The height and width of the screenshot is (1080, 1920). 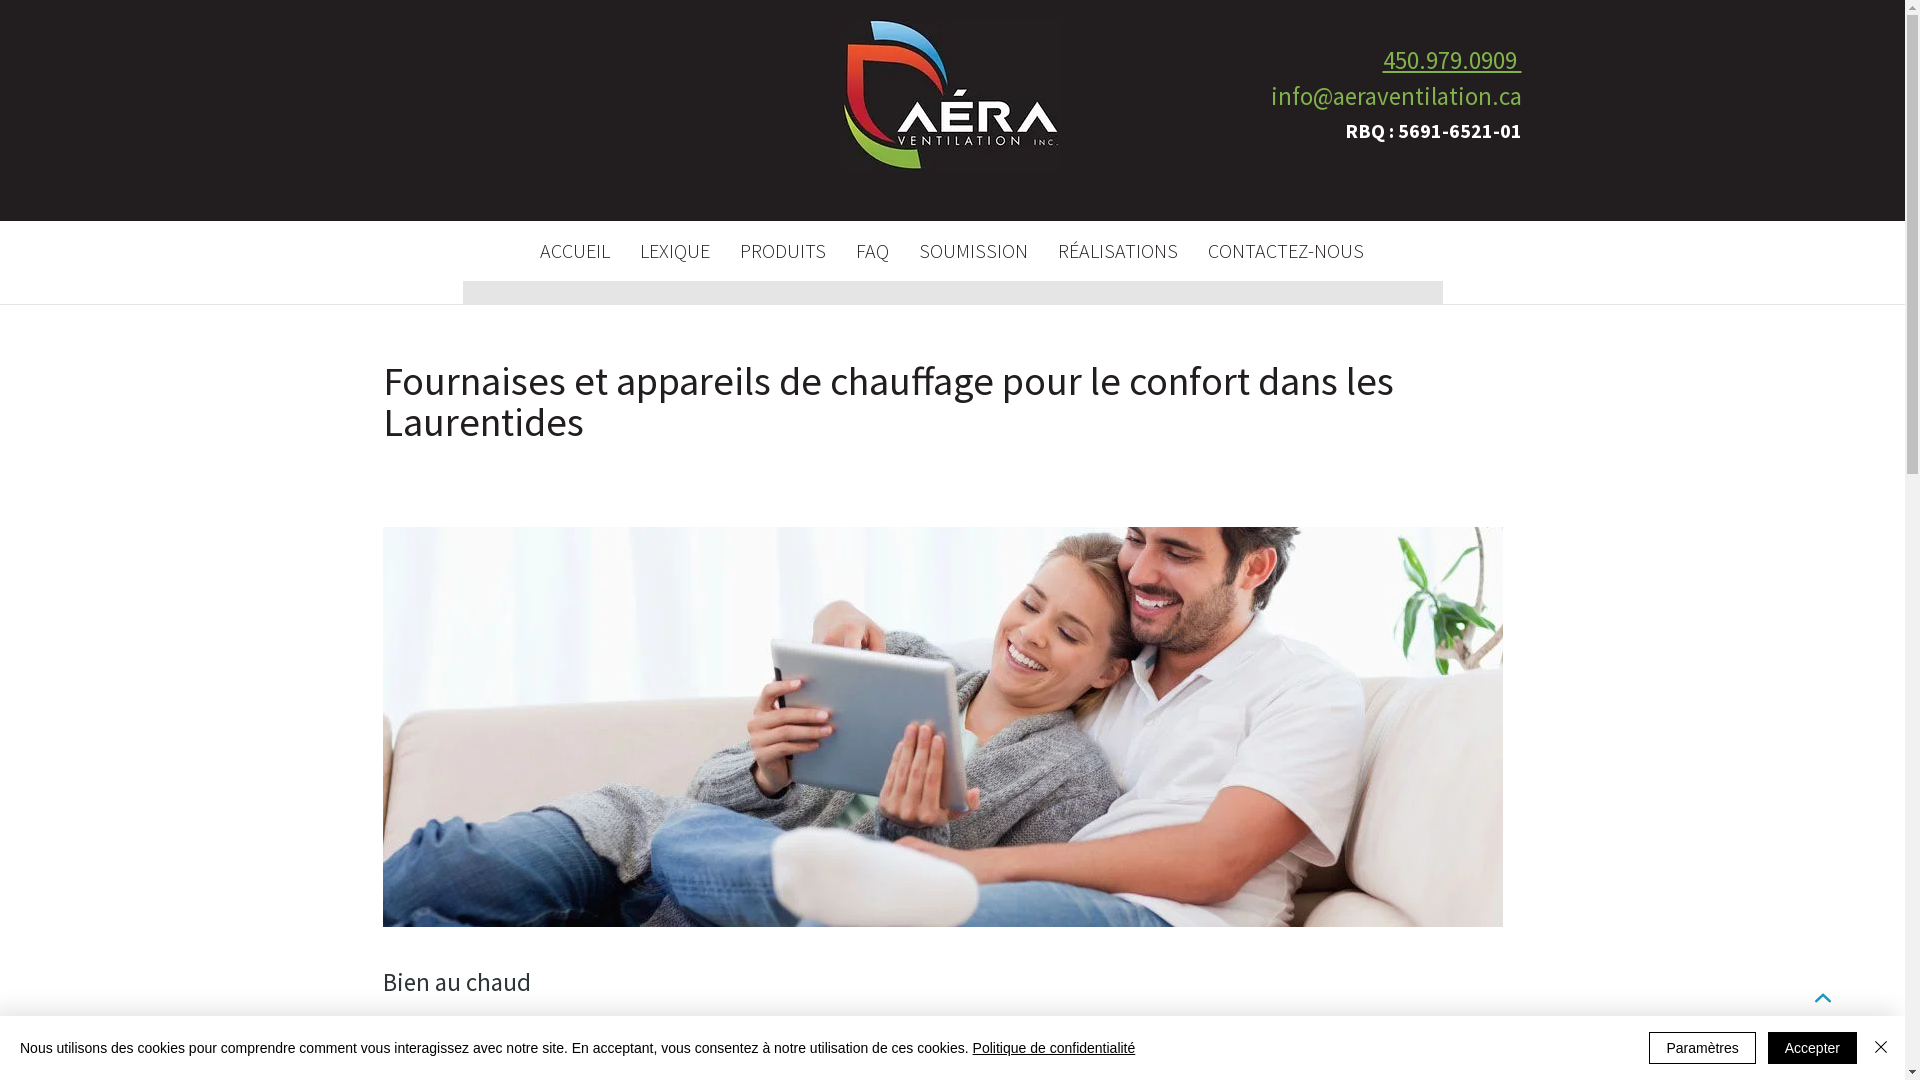 What do you see at coordinates (1396, 102) in the screenshot?
I see `info@aeraventilation.ca` at bounding box center [1396, 102].